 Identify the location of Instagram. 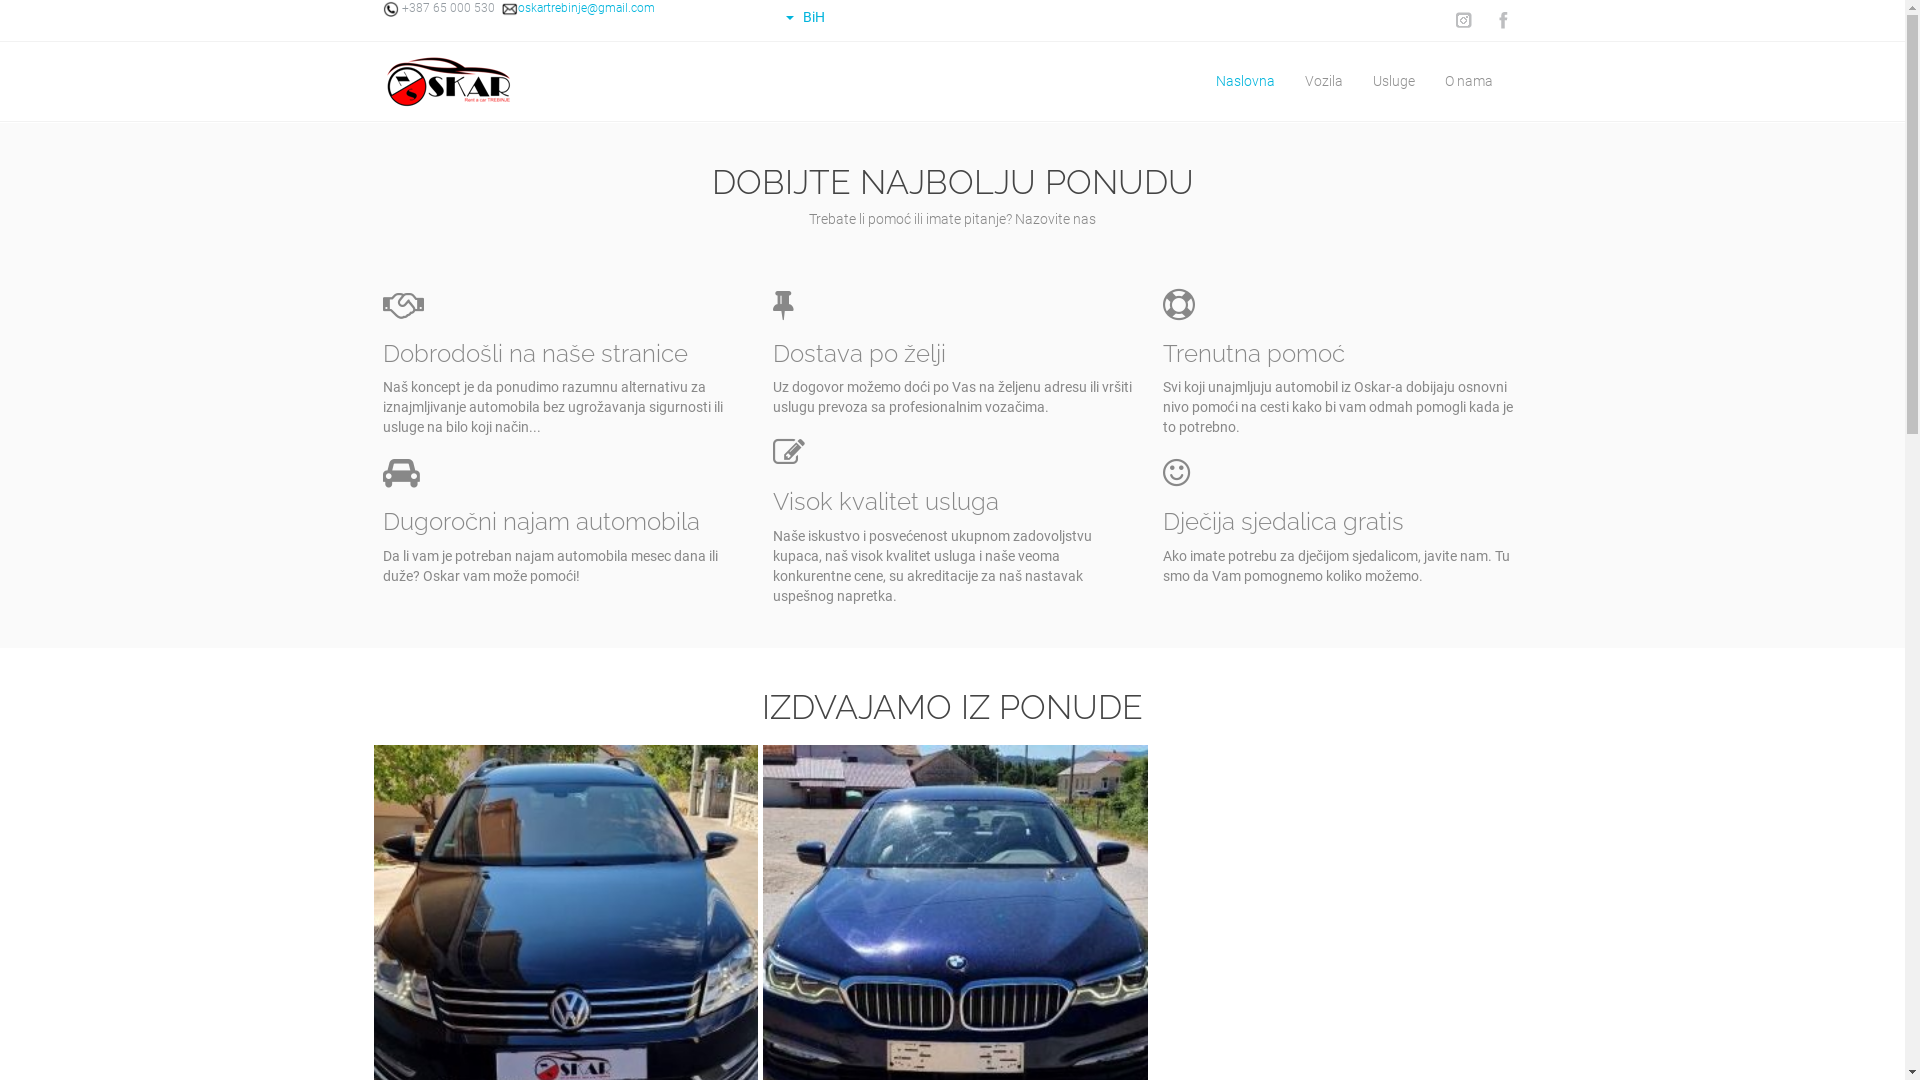
(1462, 20).